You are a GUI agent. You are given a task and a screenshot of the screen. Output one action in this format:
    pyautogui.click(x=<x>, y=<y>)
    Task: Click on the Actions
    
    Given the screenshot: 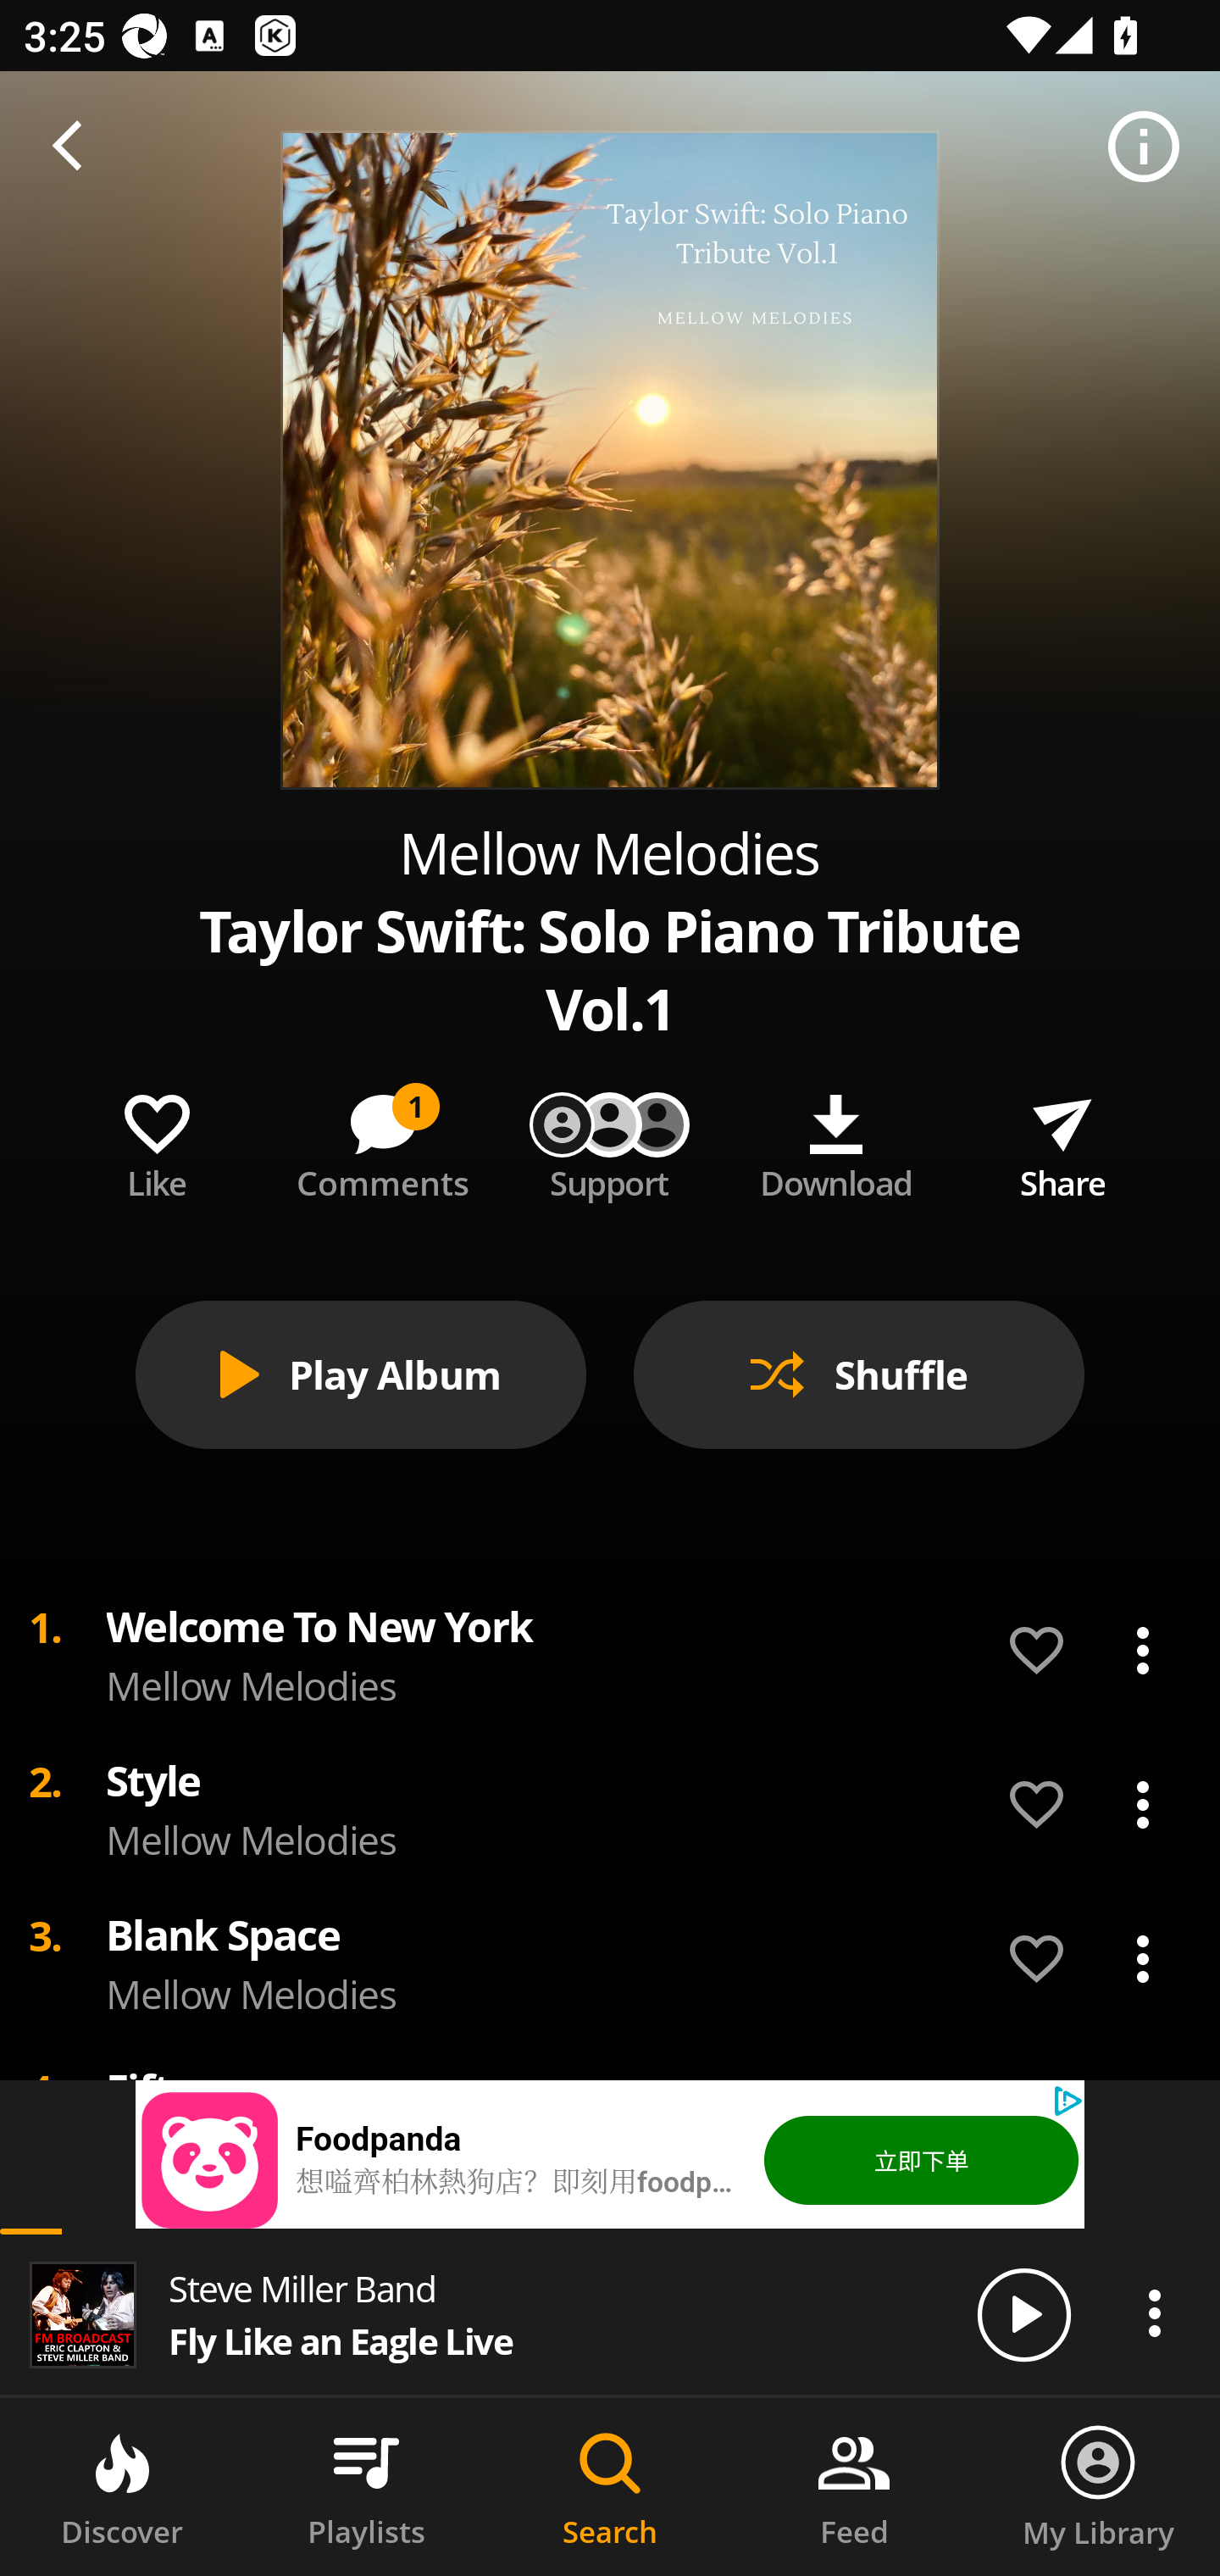 What is the action you would take?
    pyautogui.click(x=1142, y=1959)
    